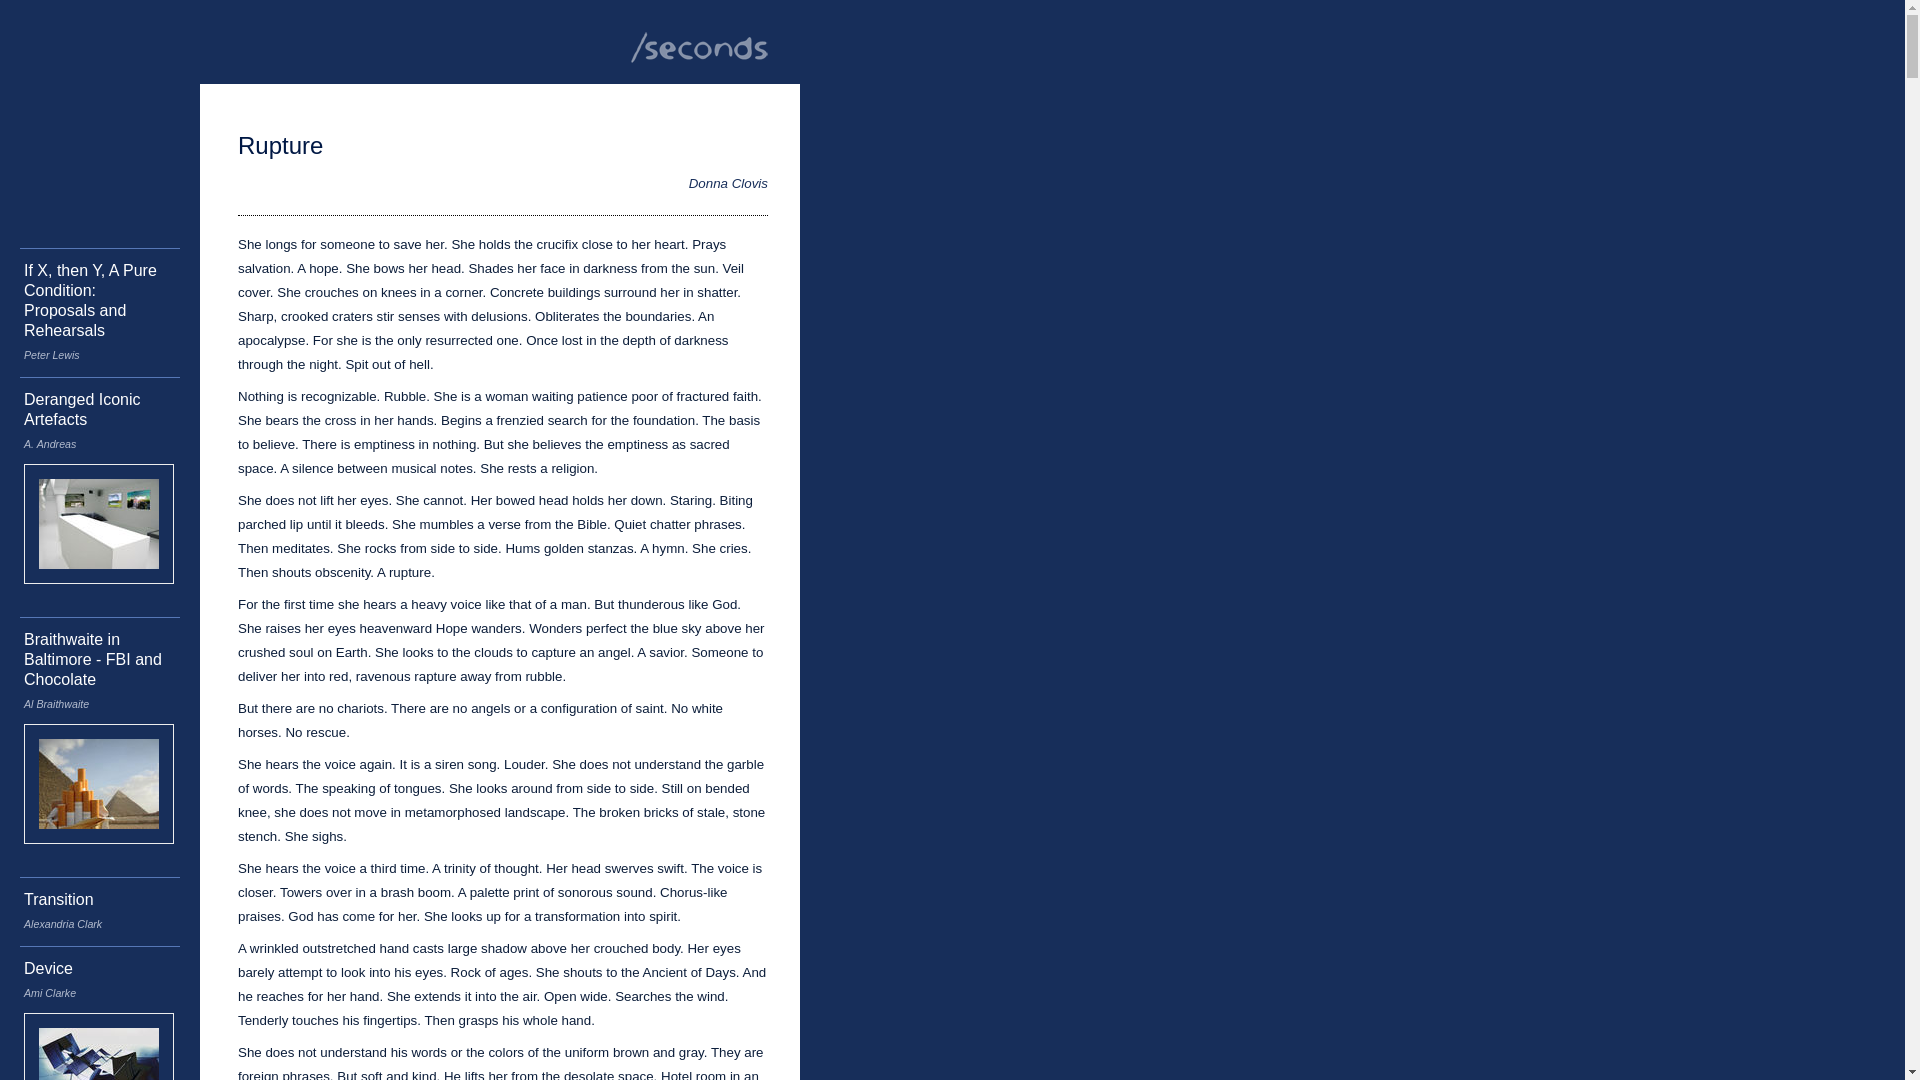 The height and width of the screenshot is (1080, 1920). Describe the element at coordinates (90, 659) in the screenshot. I see `Braithwaite in Baltimore - FBI and Chocolate` at that location.